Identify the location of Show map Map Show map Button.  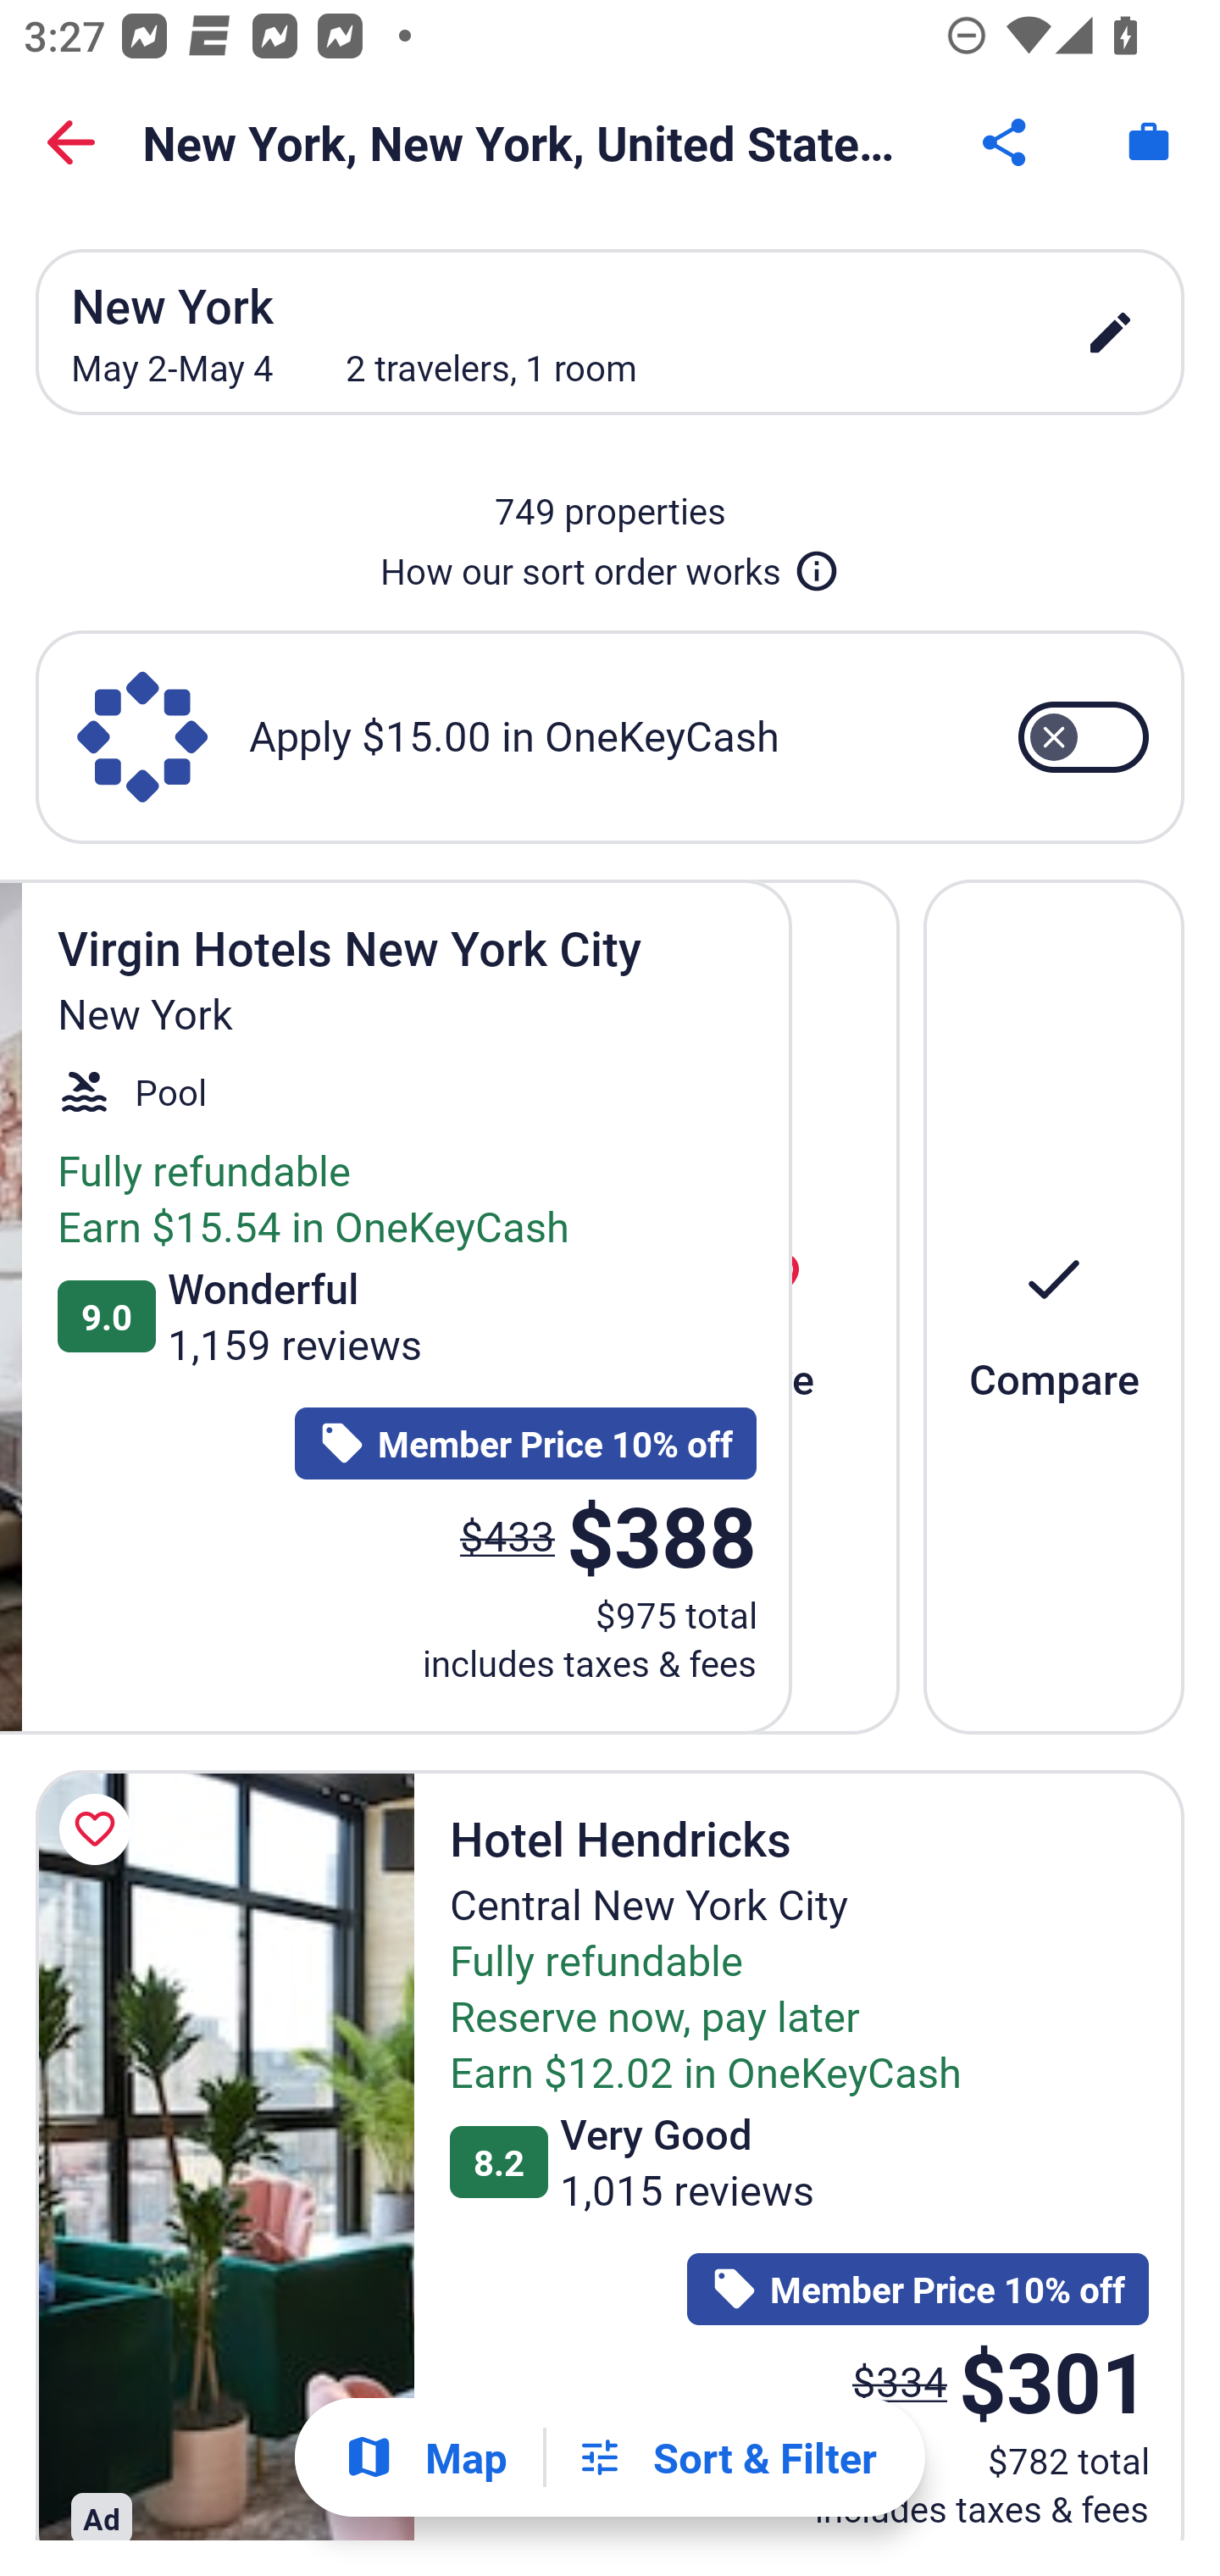
(425, 2457).